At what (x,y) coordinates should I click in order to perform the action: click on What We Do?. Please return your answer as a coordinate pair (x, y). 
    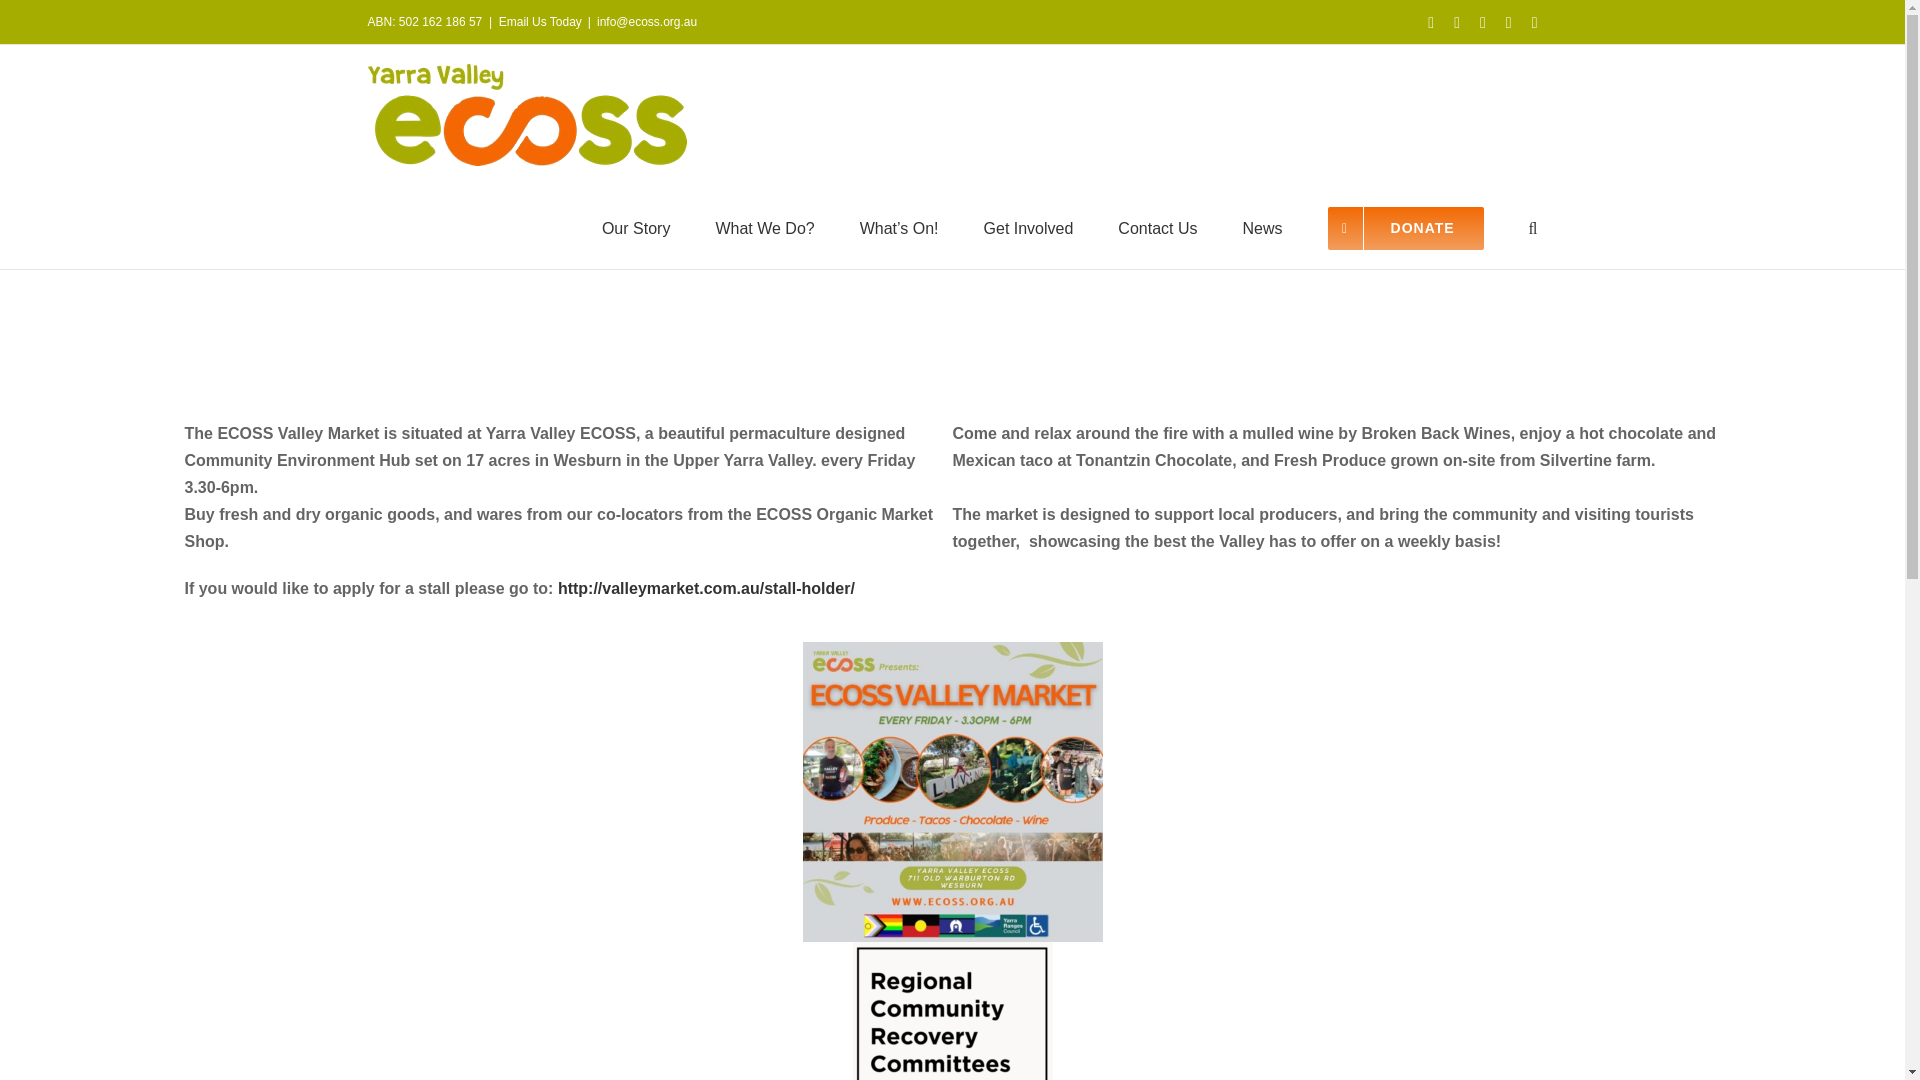
    Looking at the image, I should click on (764, 226).